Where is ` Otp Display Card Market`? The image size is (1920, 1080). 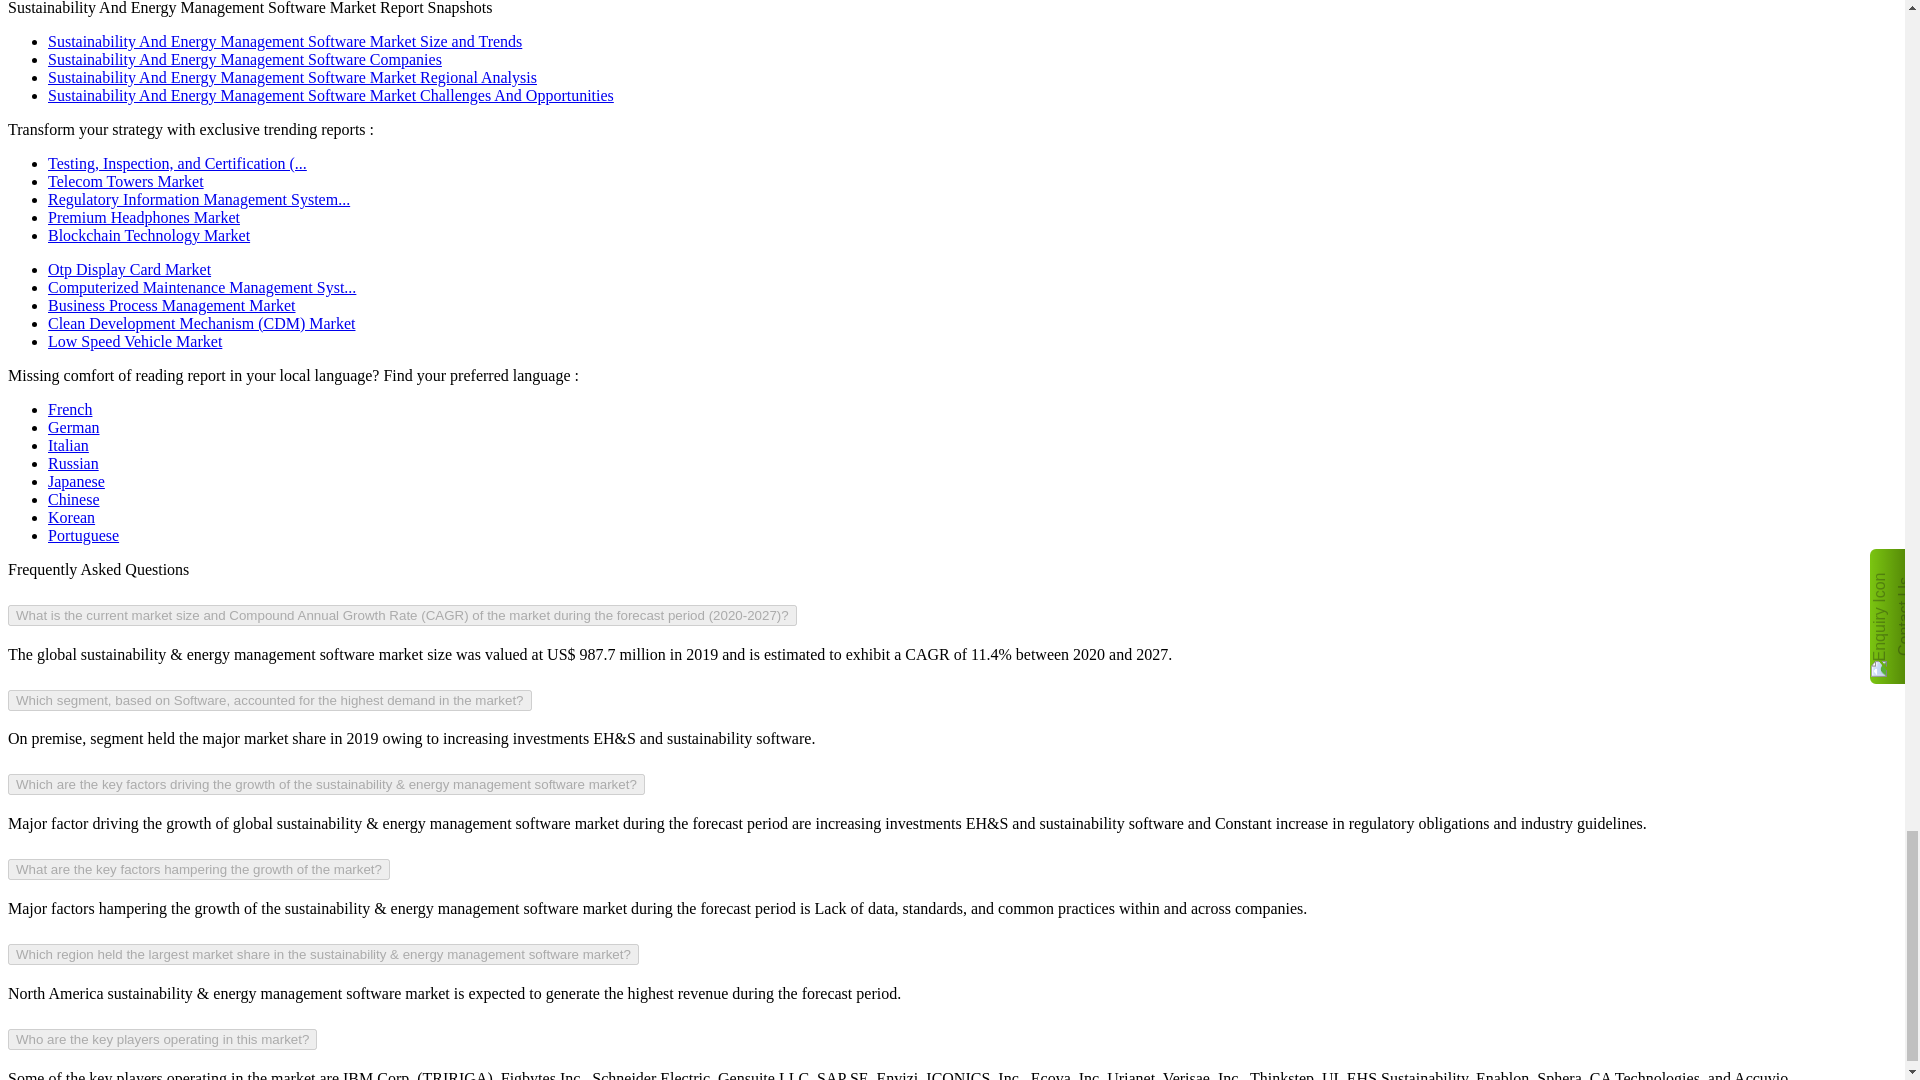  Otp Display Card Market is located at coordinates (130, 269).